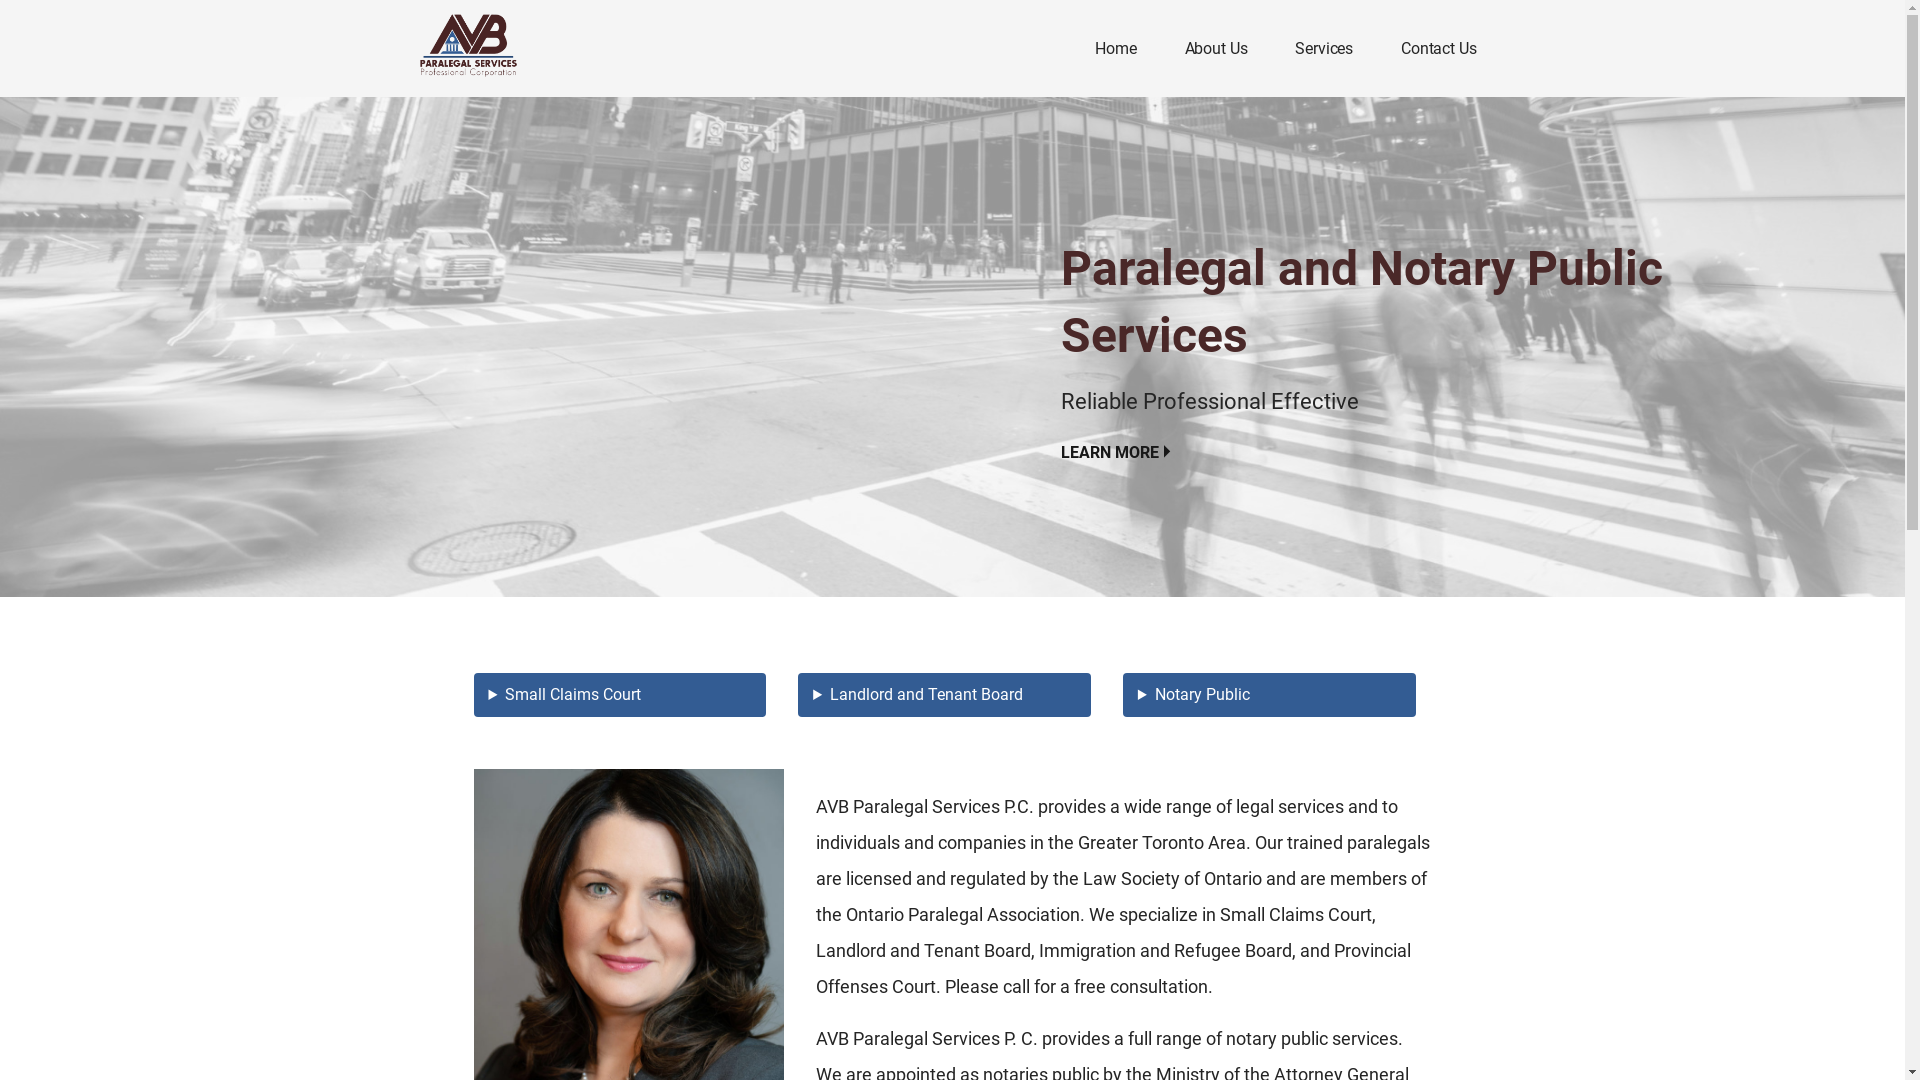 Image resolution: width=1920 pixels, height=1080 pixels. What do you see at coordinates (1116, 453) in the screenshot?
I see `LEARN MORE` at bounding box center [1116, 453].